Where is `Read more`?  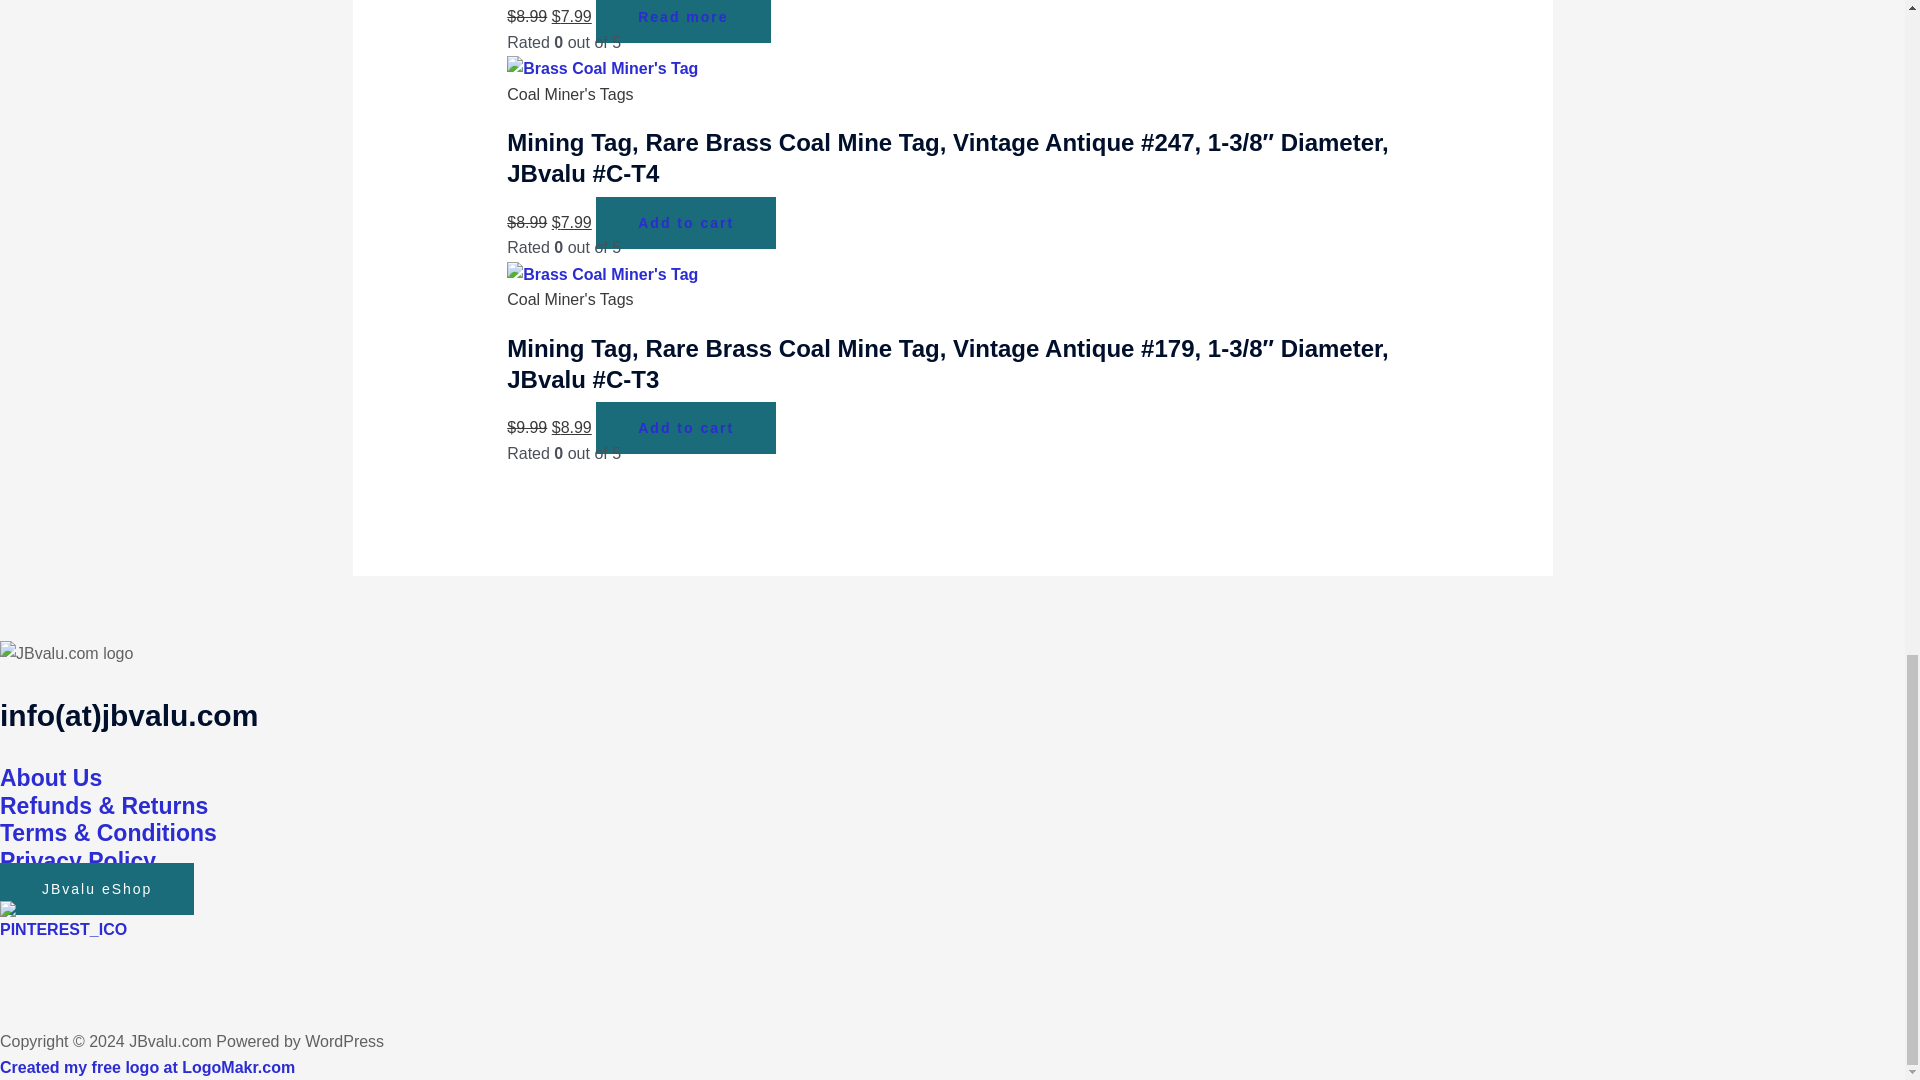 Read more is located at coordinates (682, 22).